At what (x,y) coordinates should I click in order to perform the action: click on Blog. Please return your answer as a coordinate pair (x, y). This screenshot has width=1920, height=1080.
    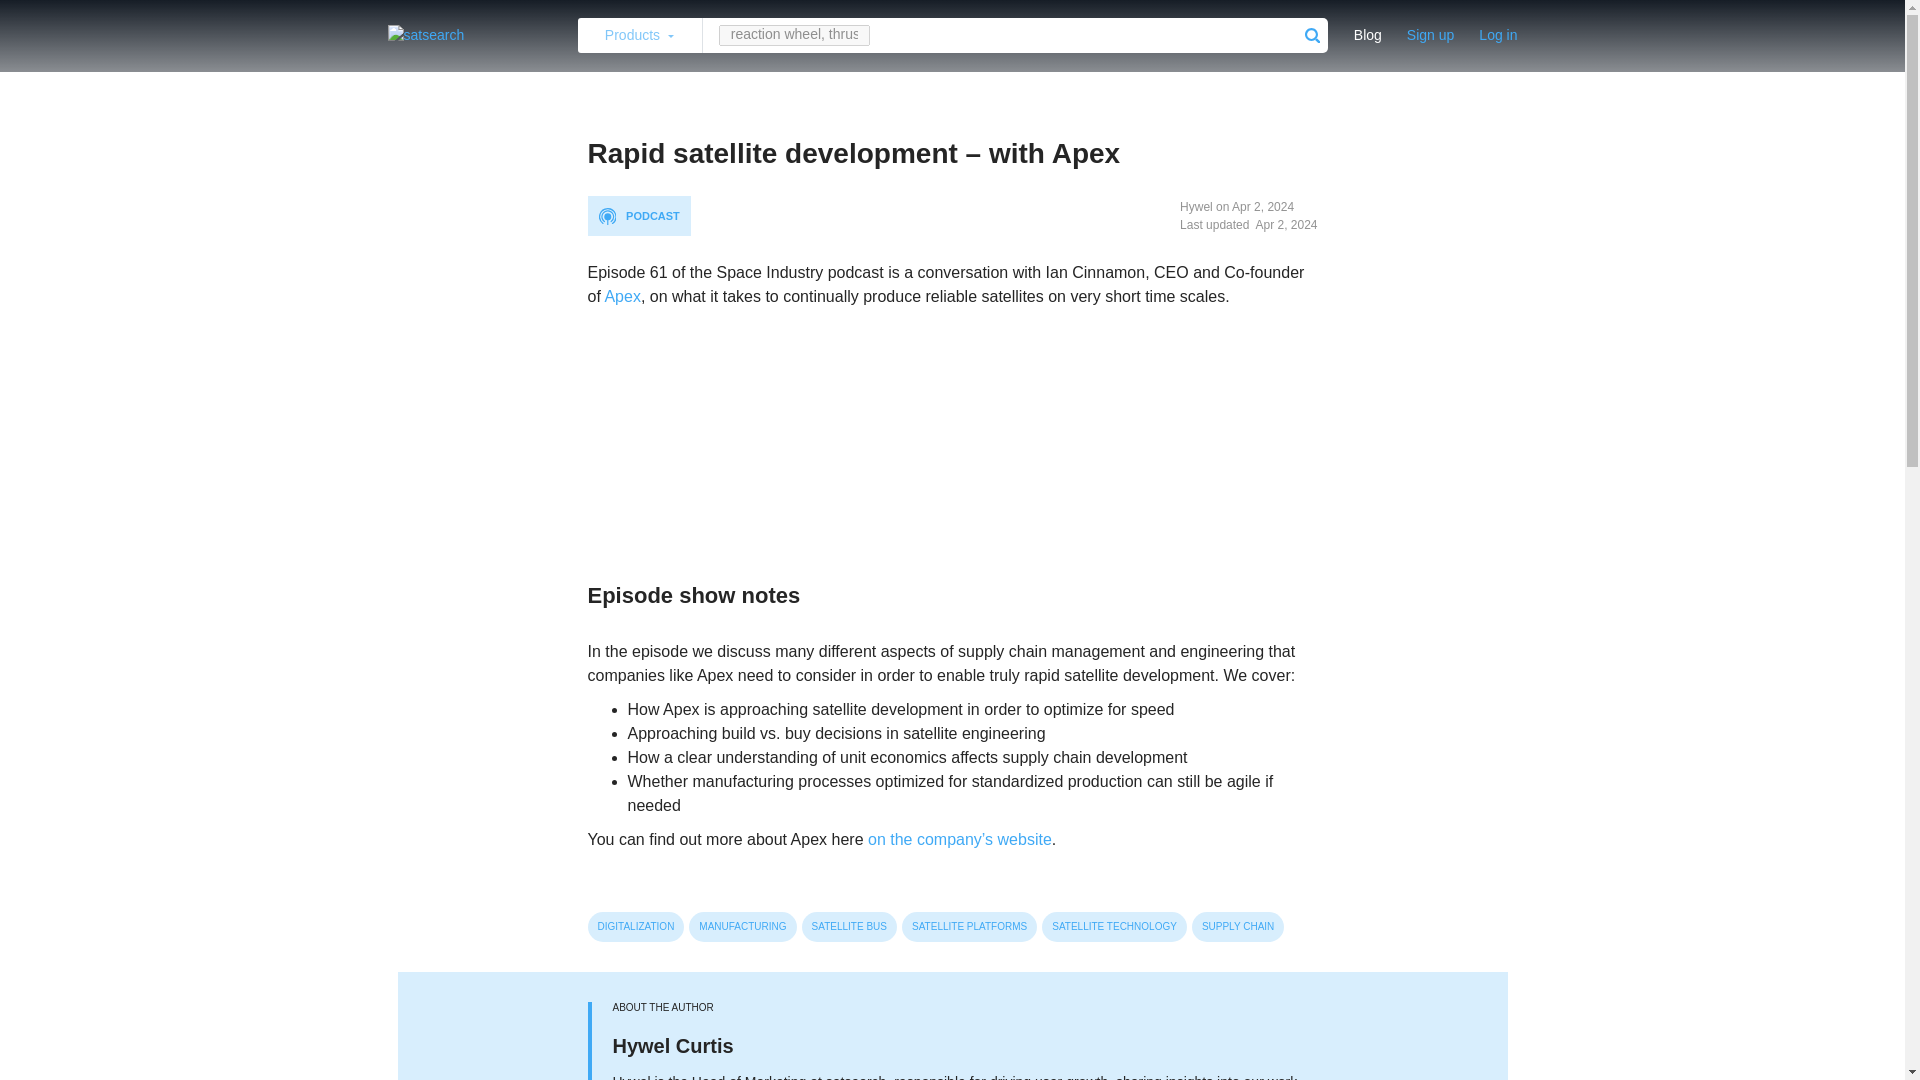
    Looking at the image, I should click on (1368, 35).